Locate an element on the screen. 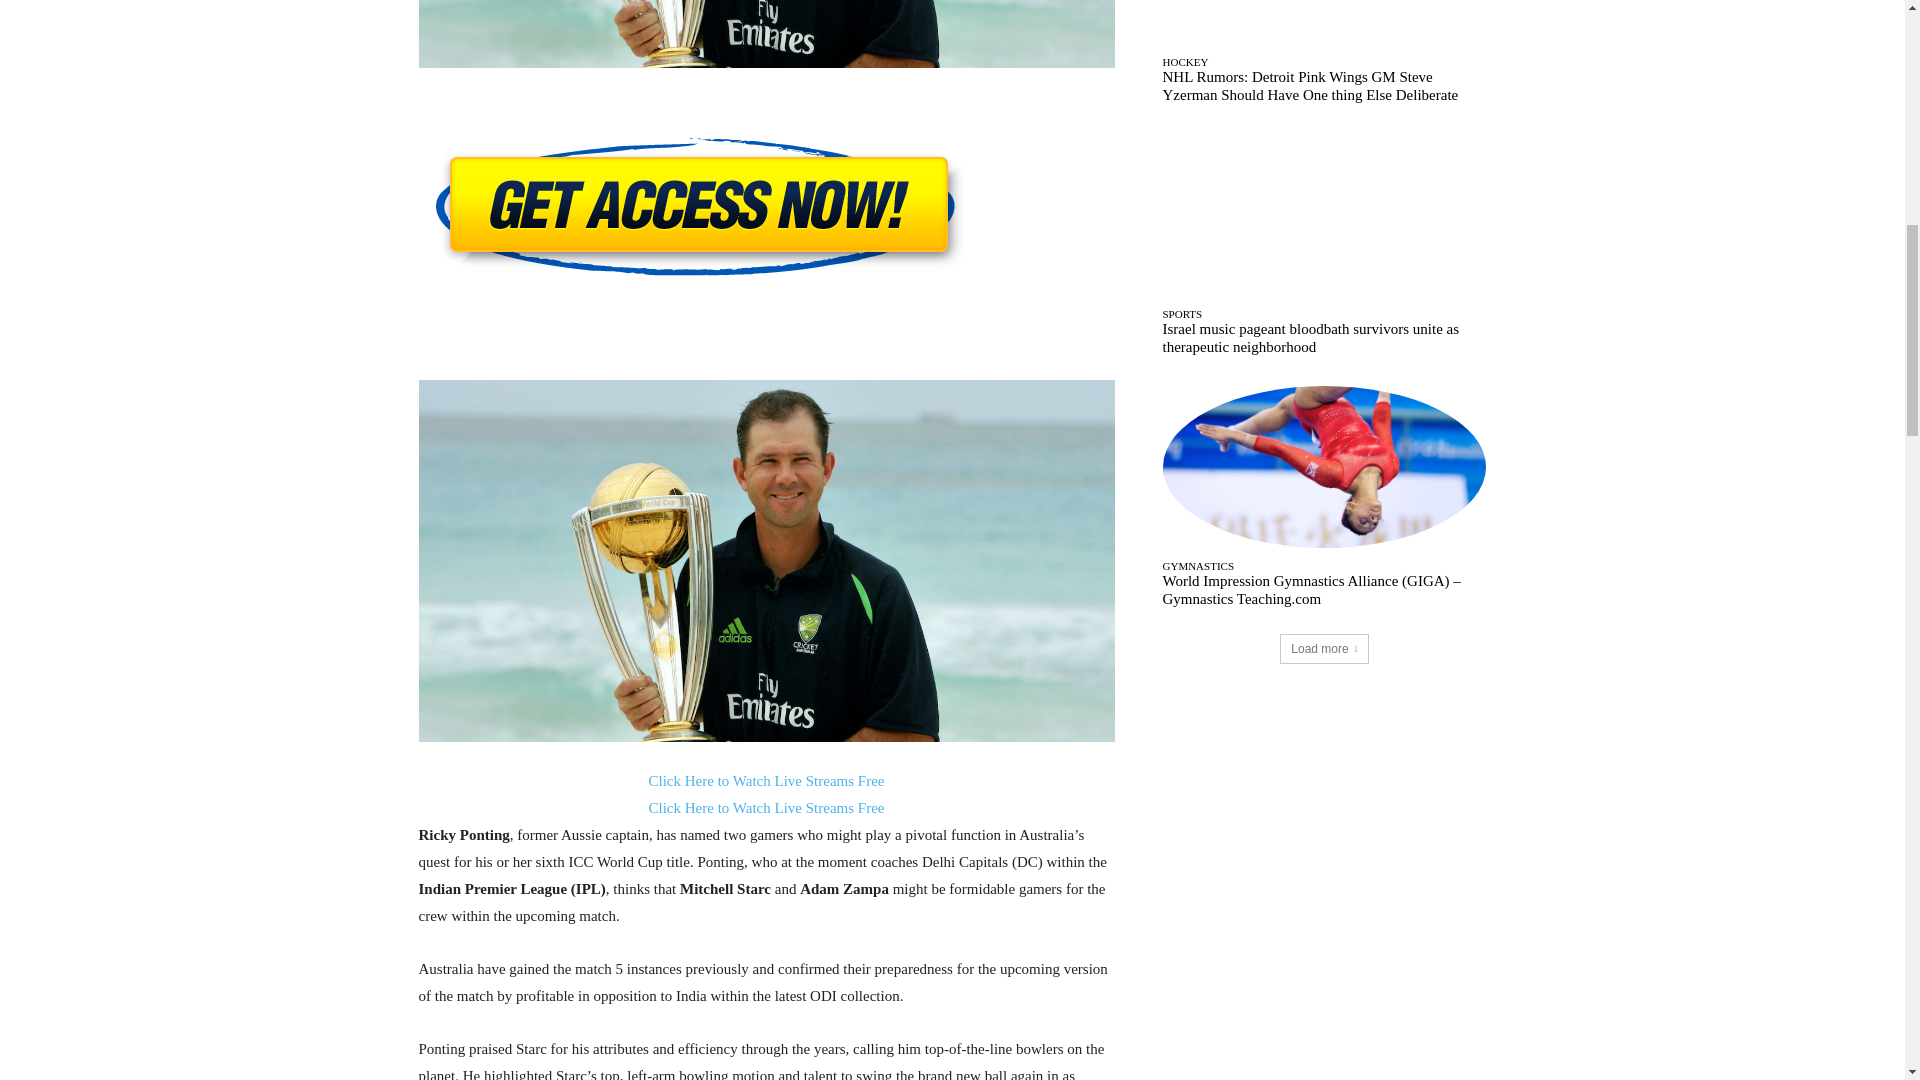  Watch Now Free is located at coordinates (766, 210).